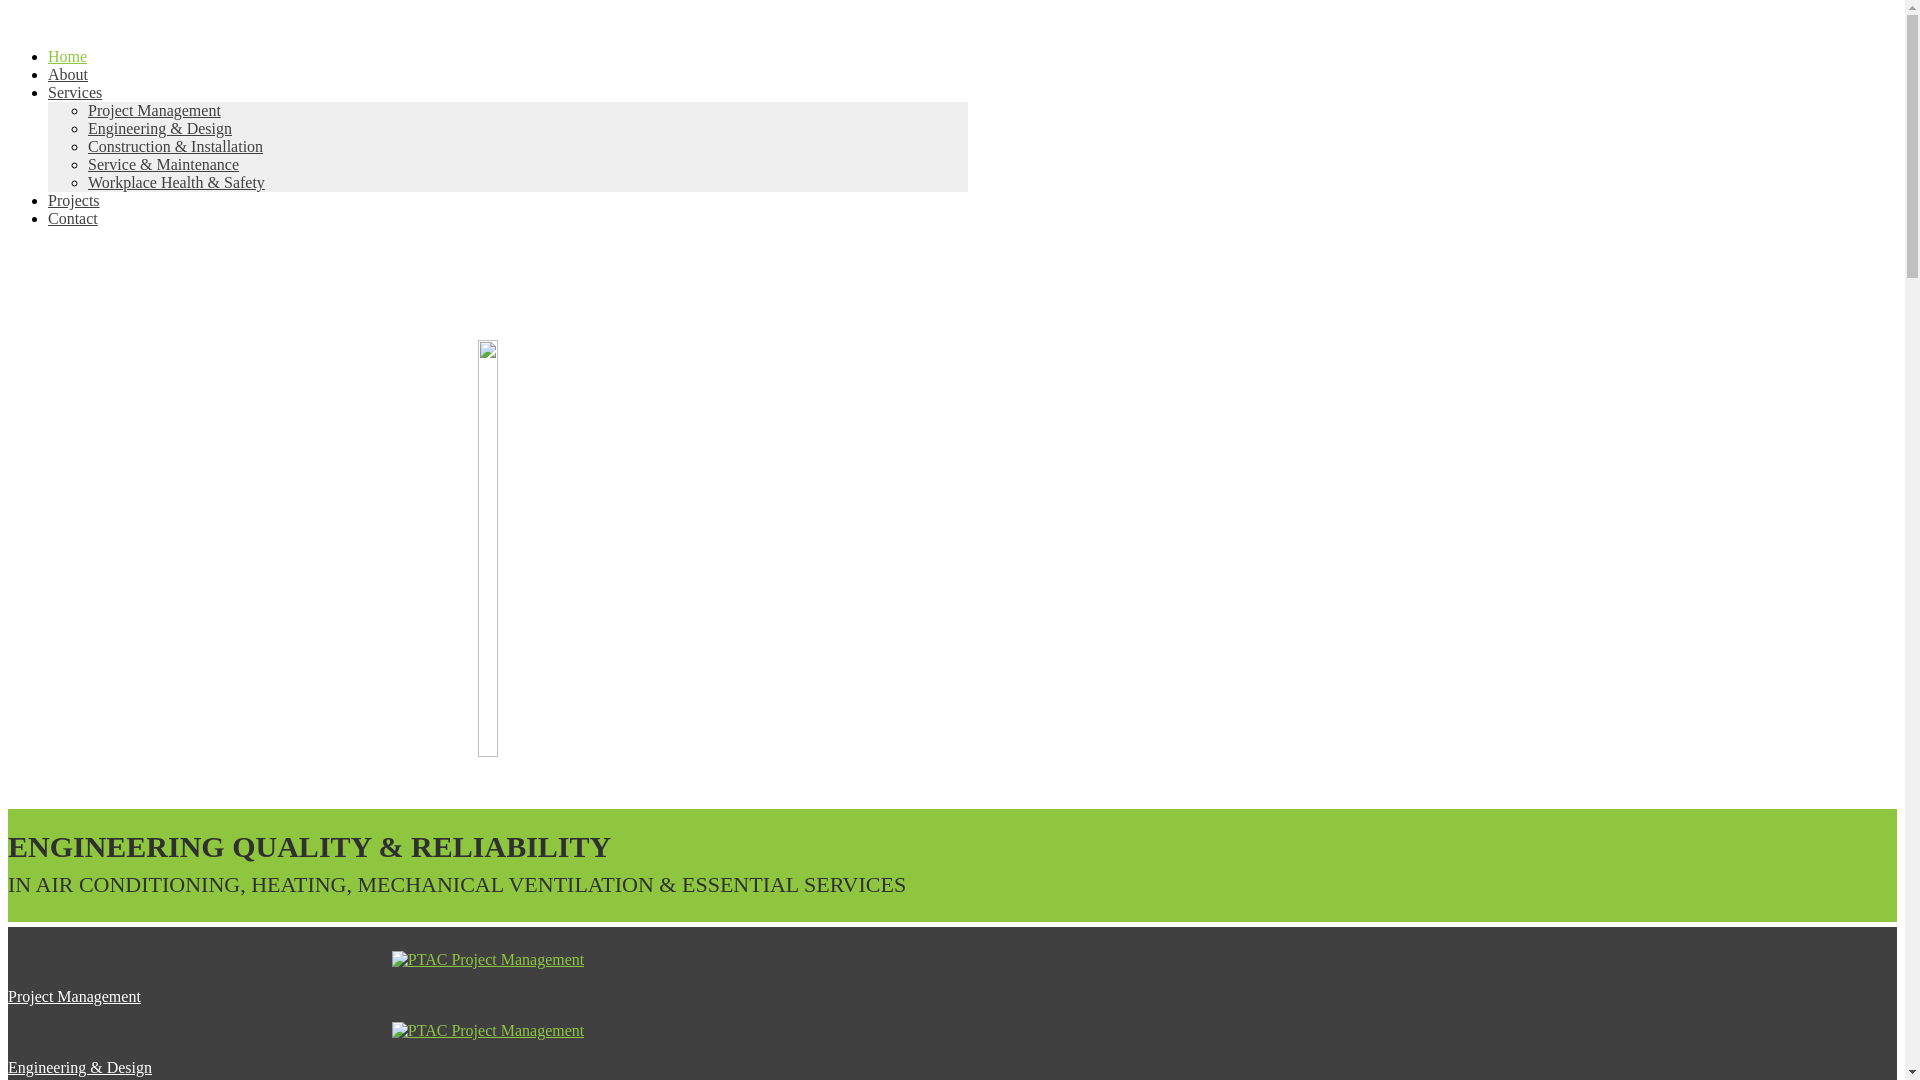 The image size is (1920, 1080). What do you see at coordinates (176, 182) in the screenshot?
I see `Workplace Health & Safety` at bounding box center [176, 182].